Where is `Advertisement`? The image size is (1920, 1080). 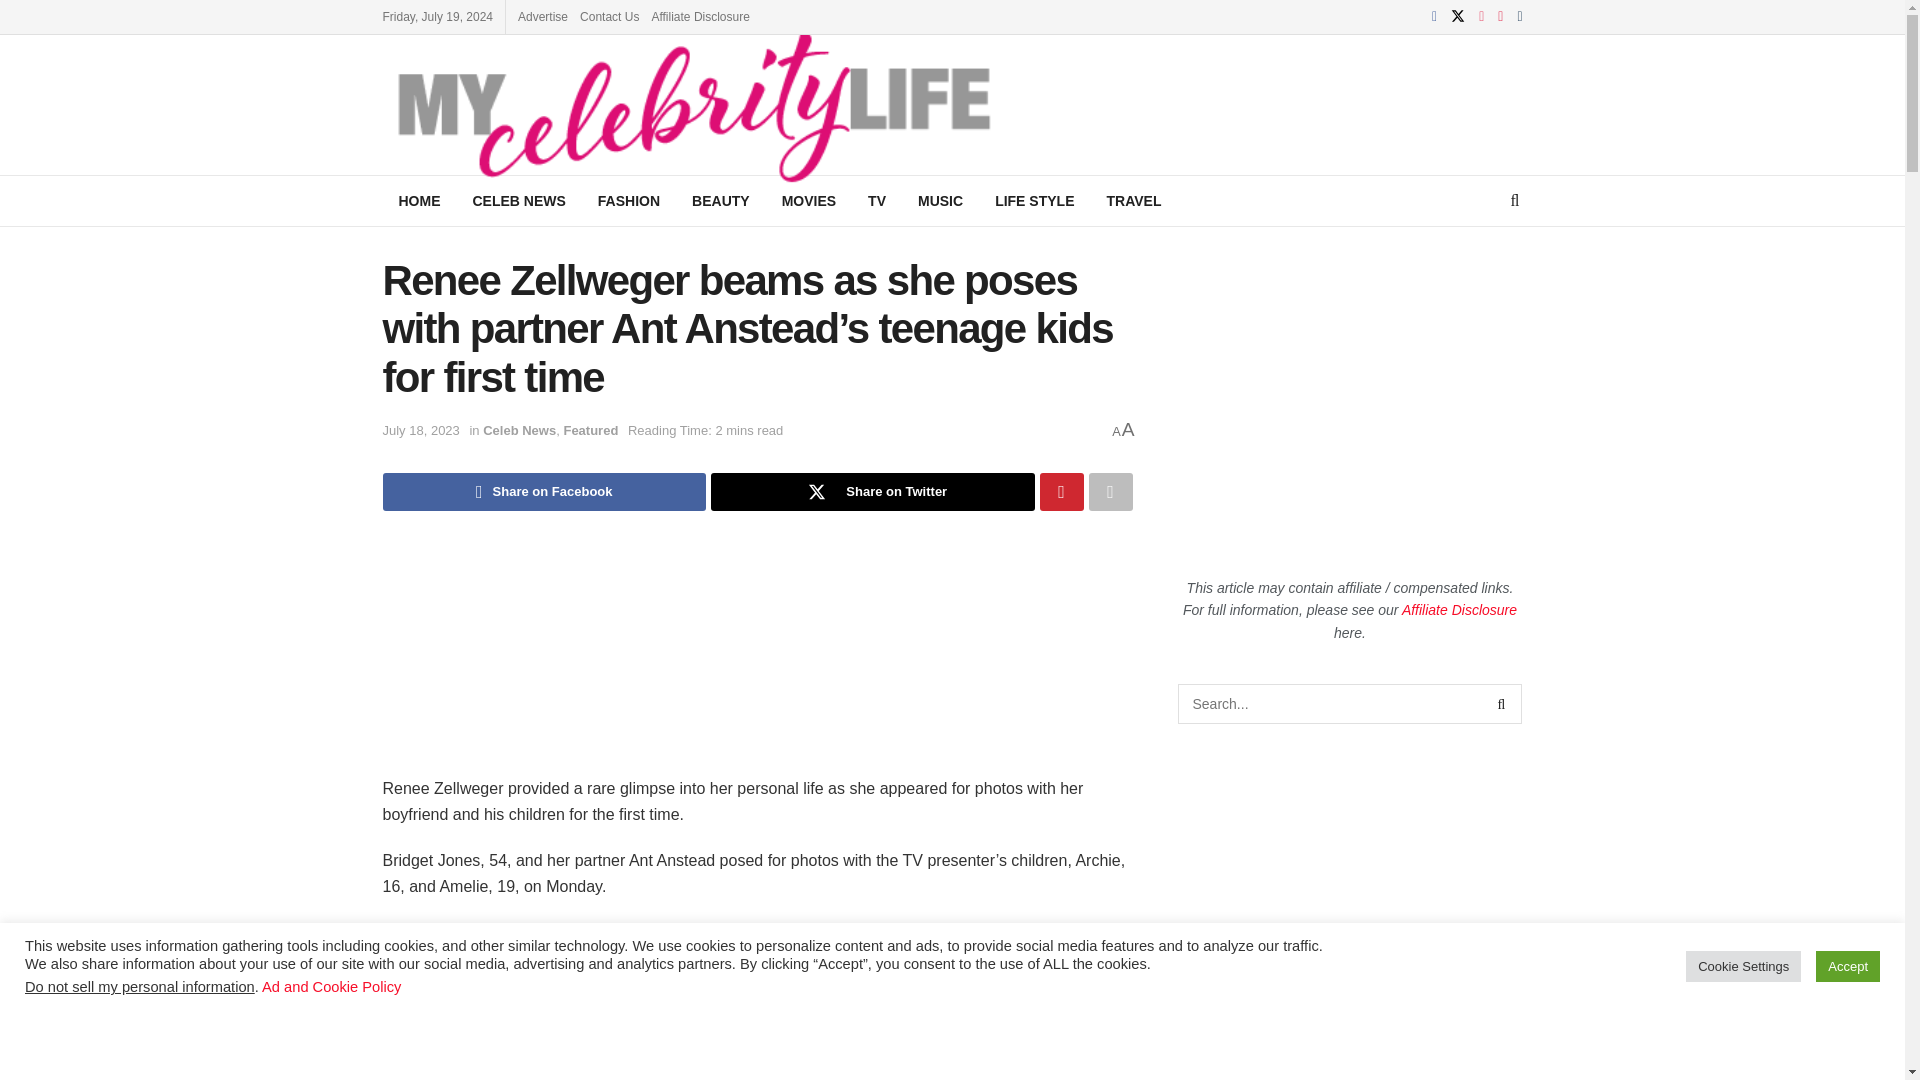 Advertisement is located at coordinates (757, 1036).